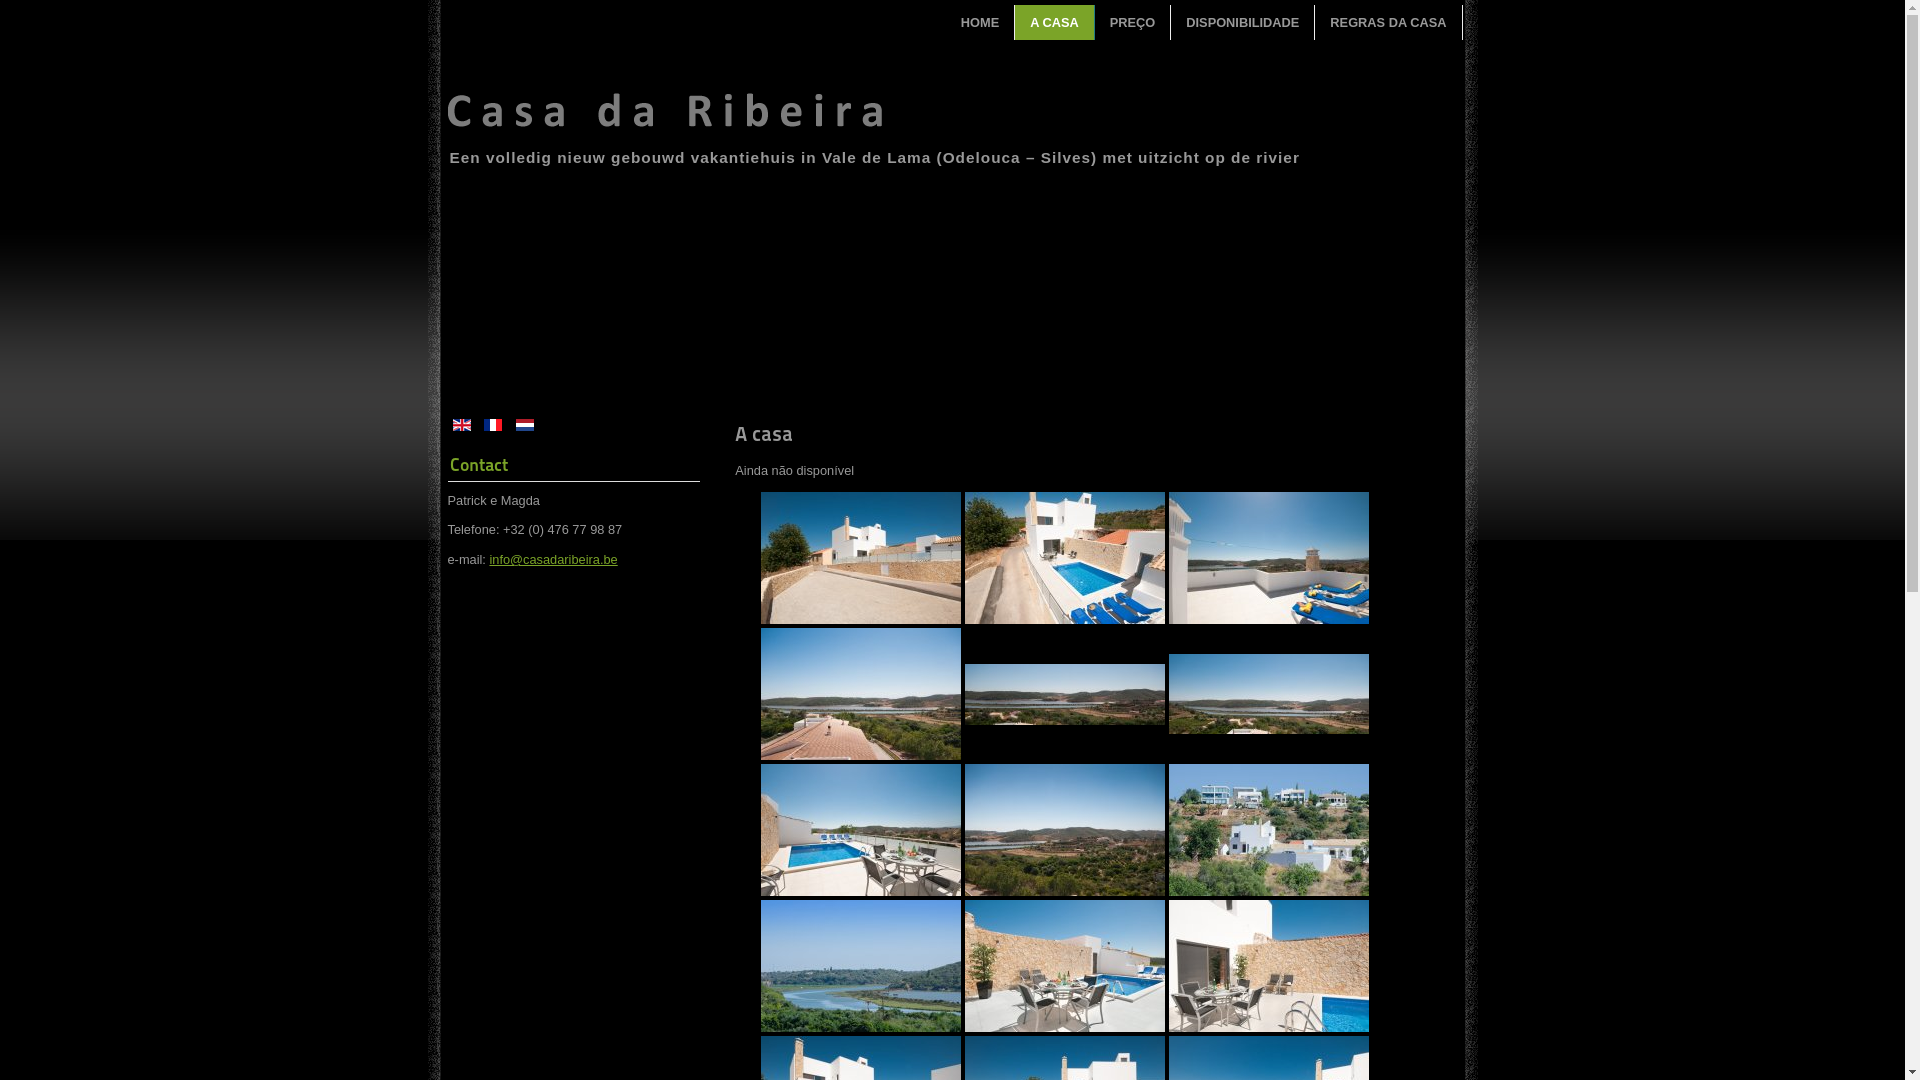  What do you see at coordinates (1055, 22) in the screenshot?
I see `A CASA` at bounding box center [1055, 22].